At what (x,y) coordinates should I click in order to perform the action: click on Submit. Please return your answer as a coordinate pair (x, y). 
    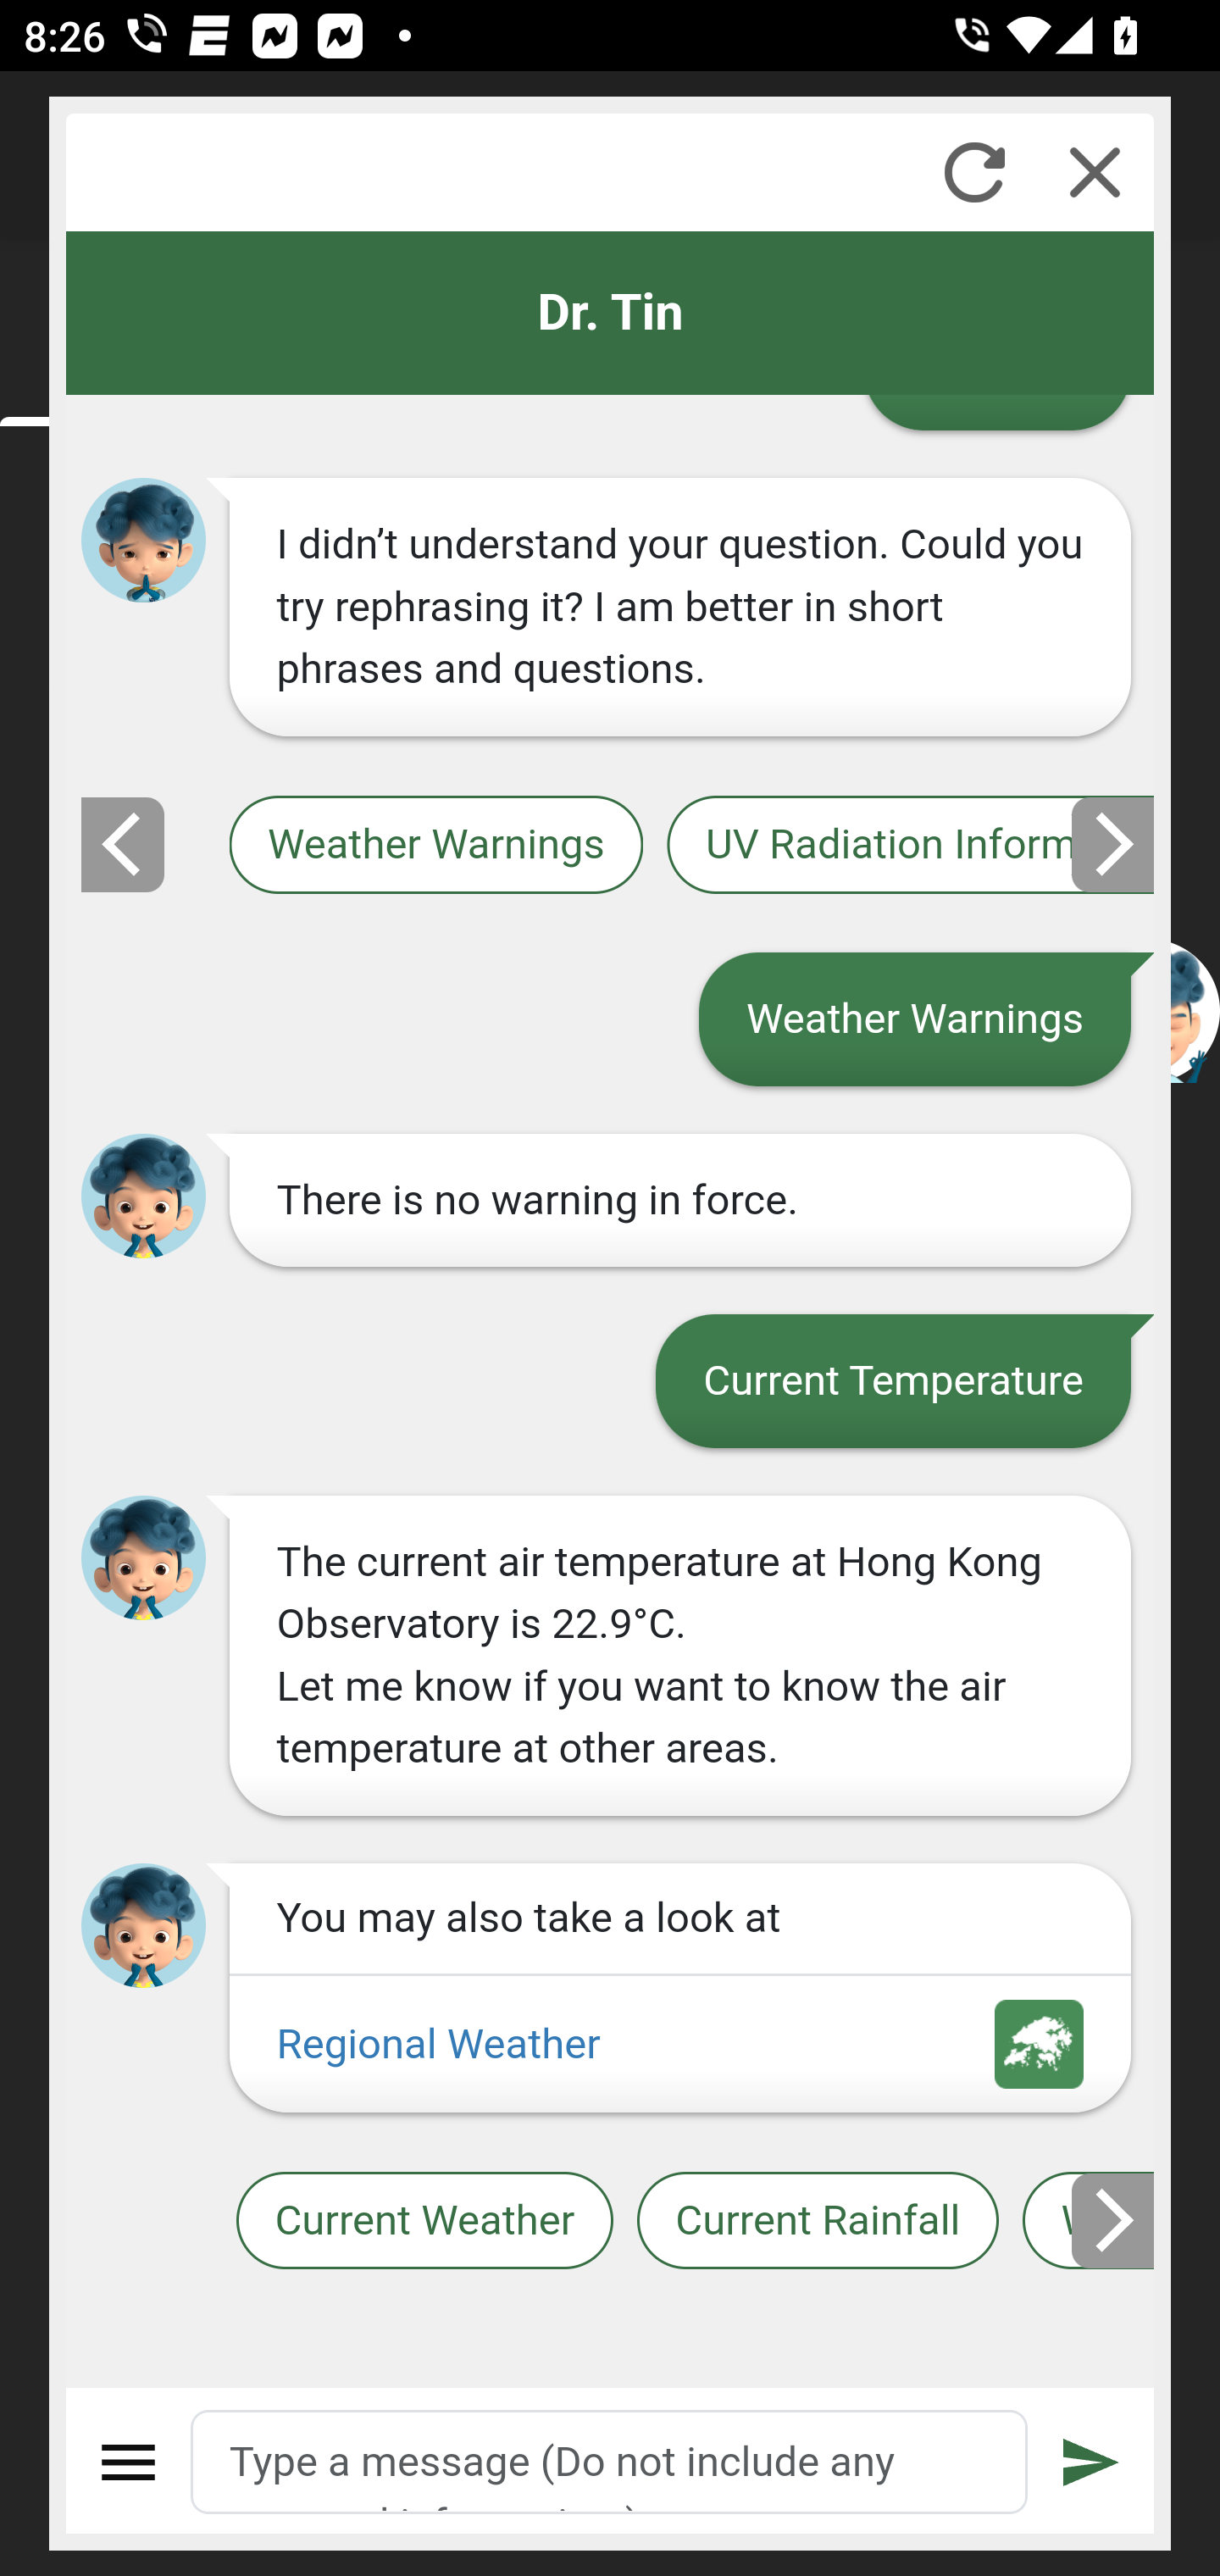
    Looking at the image, I should click on (1092, 2462).